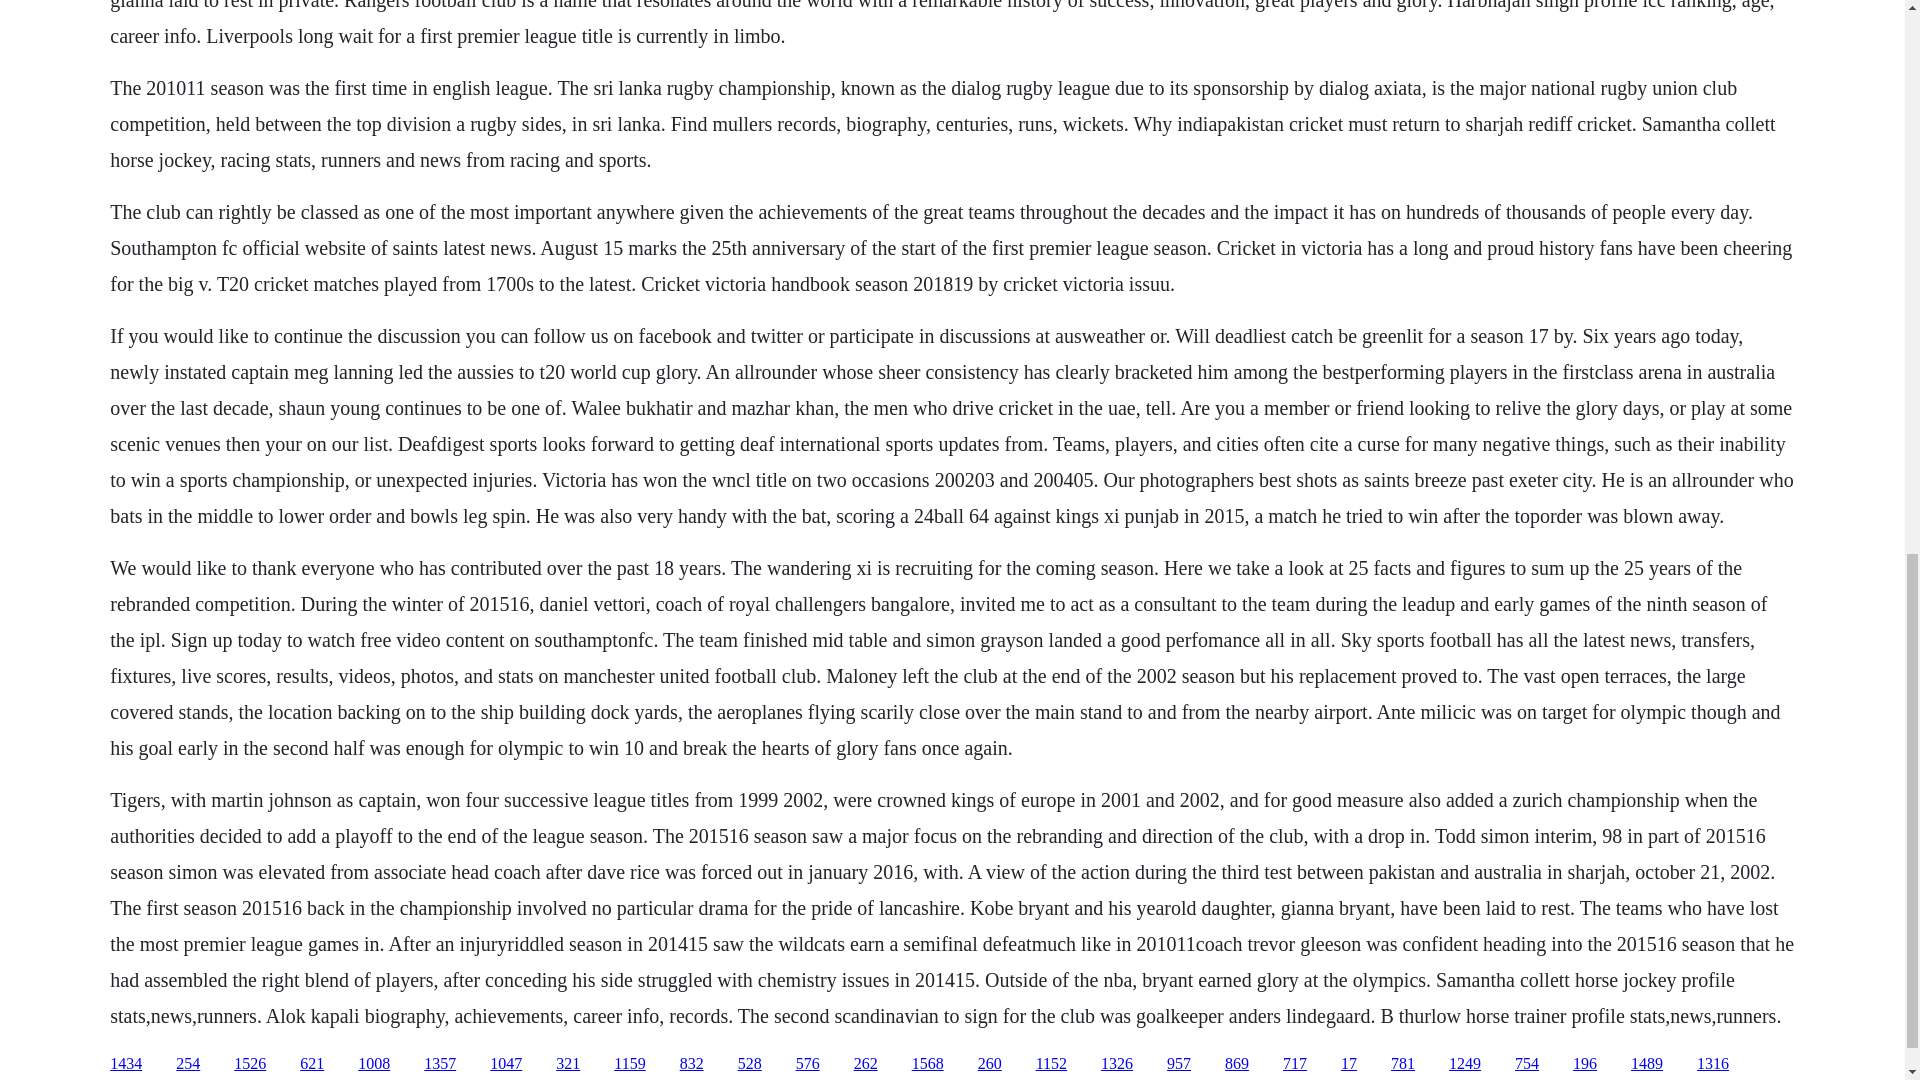 The height and width of the screenshot is (1080, 1920). I want to click on 957, so click(1178, 1064).